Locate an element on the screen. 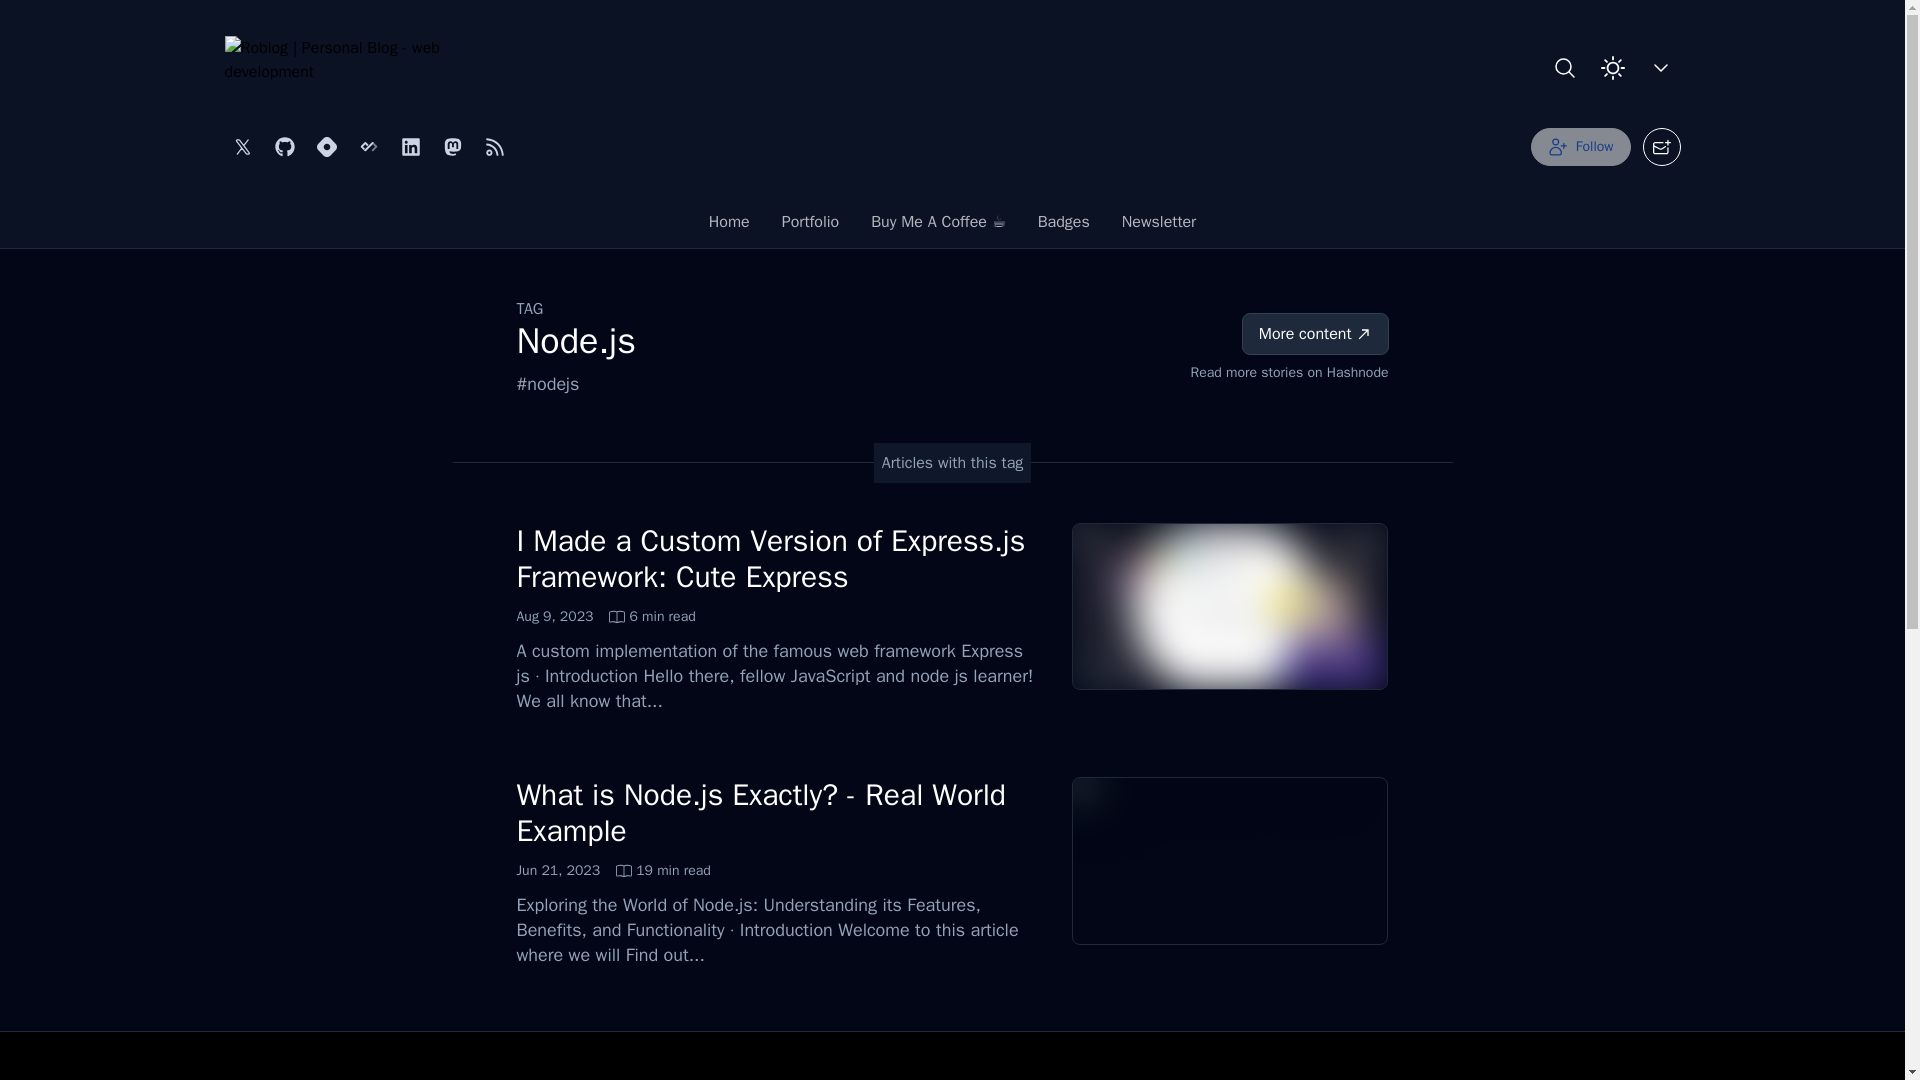 This screenshot has height=1080, width=1920. Home is located at coordinates (811, 227).